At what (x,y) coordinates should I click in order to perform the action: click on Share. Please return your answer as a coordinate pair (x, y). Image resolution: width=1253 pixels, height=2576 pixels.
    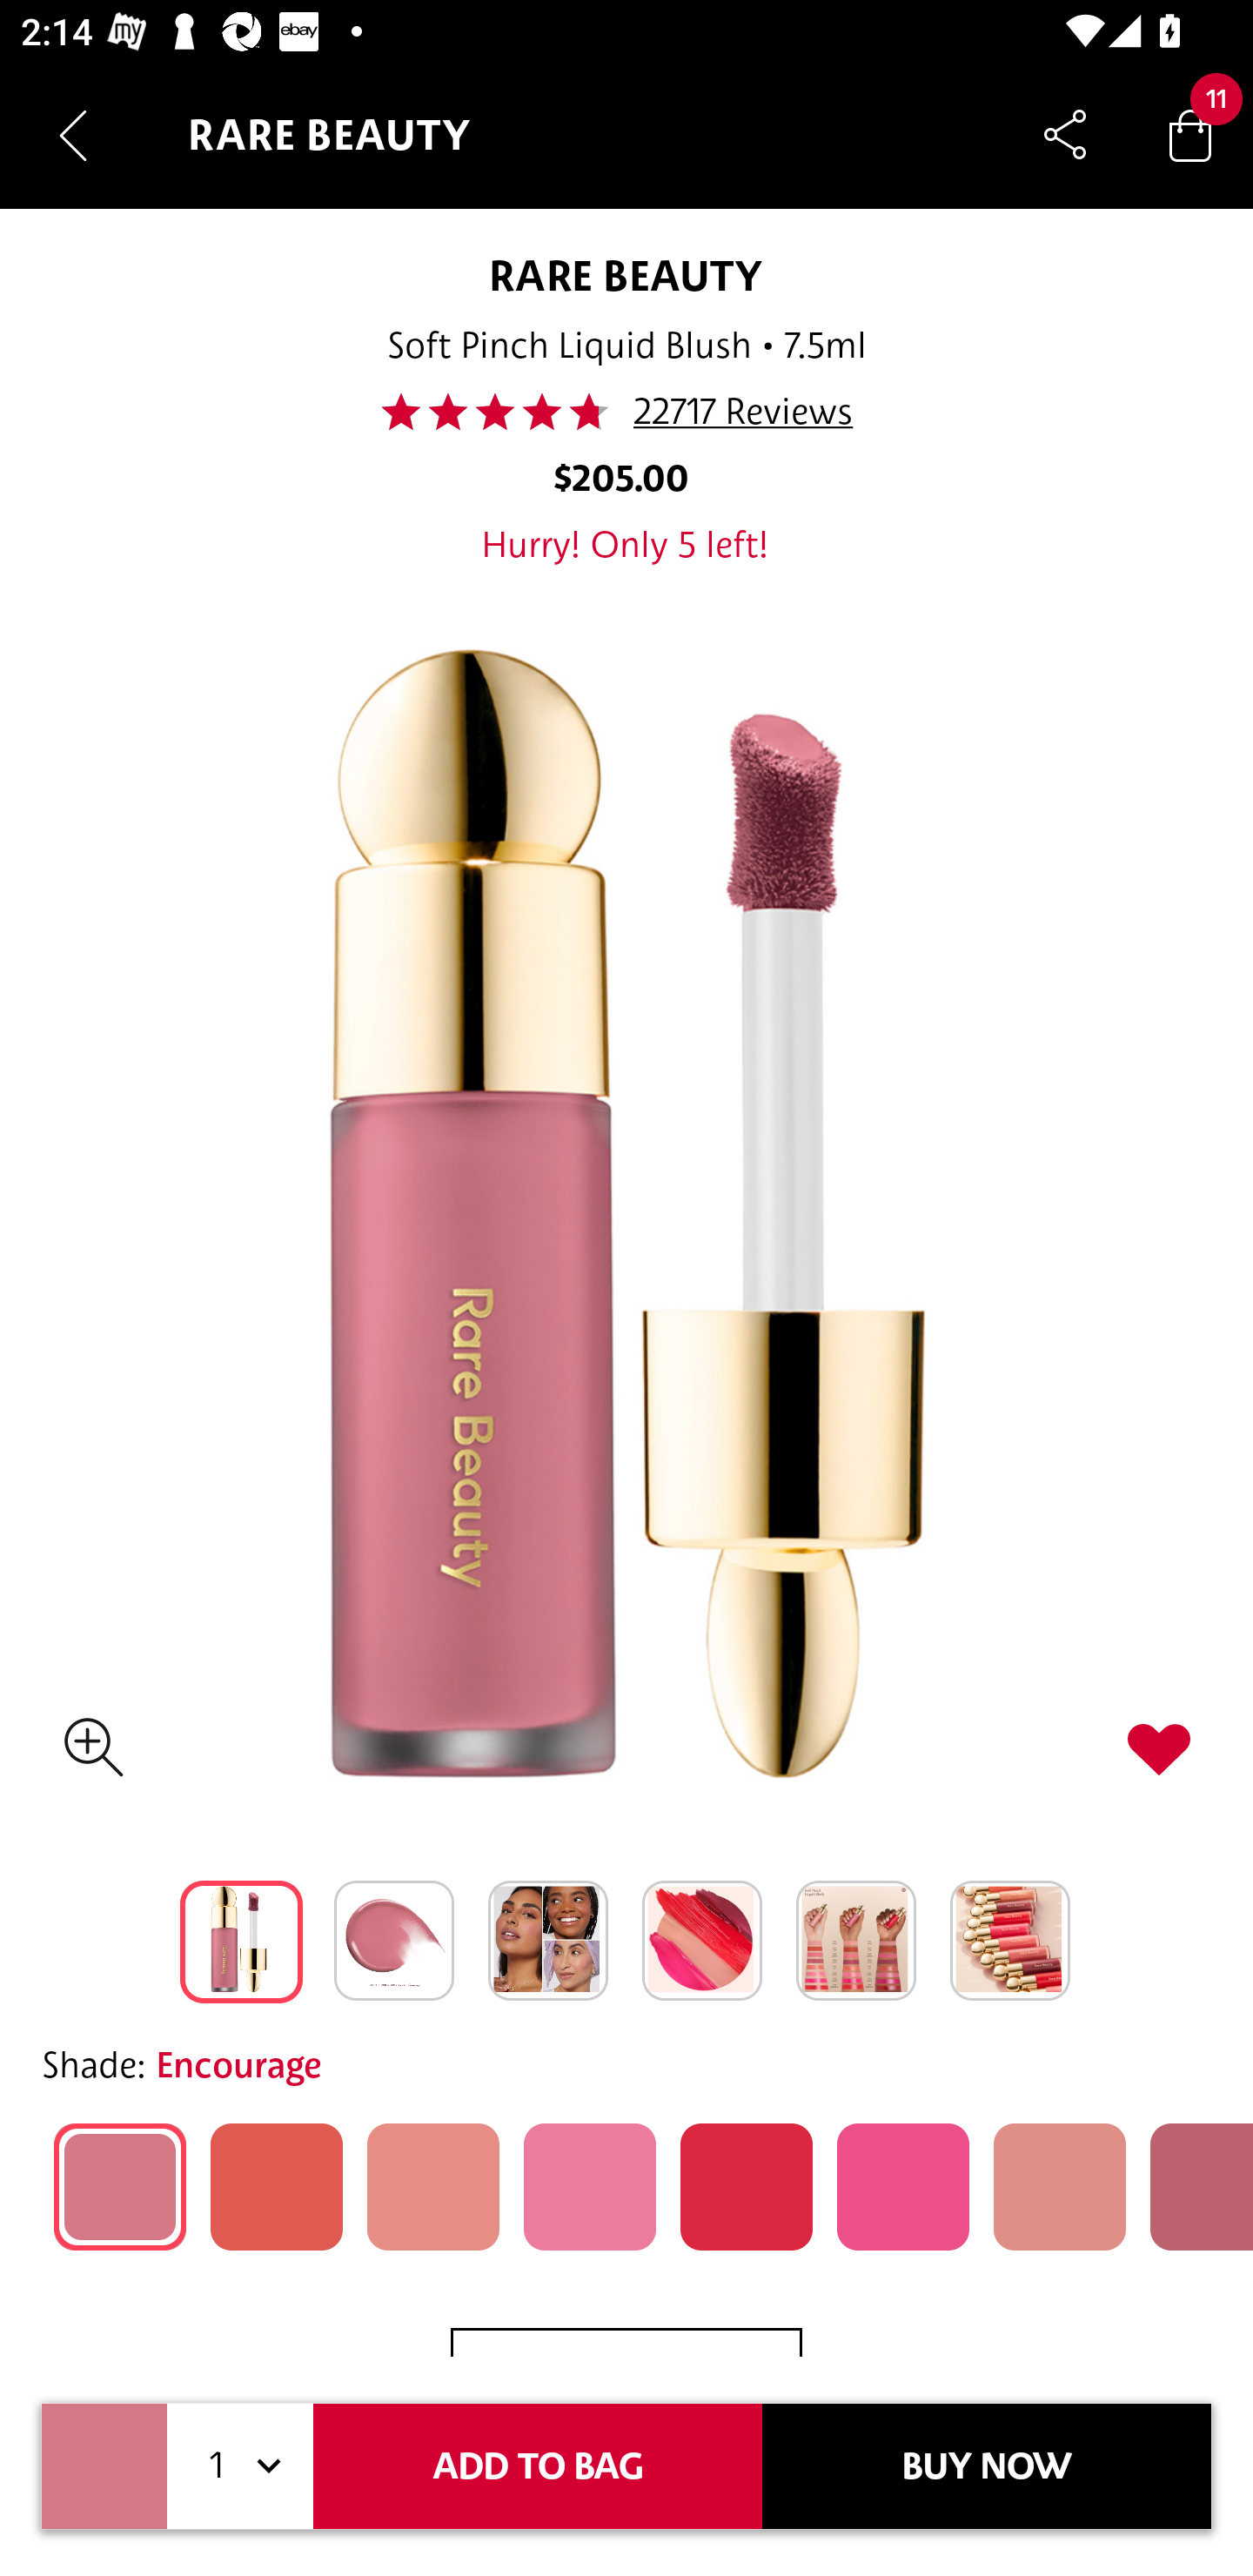
    Looking at the image, I should click on (1065, 134).